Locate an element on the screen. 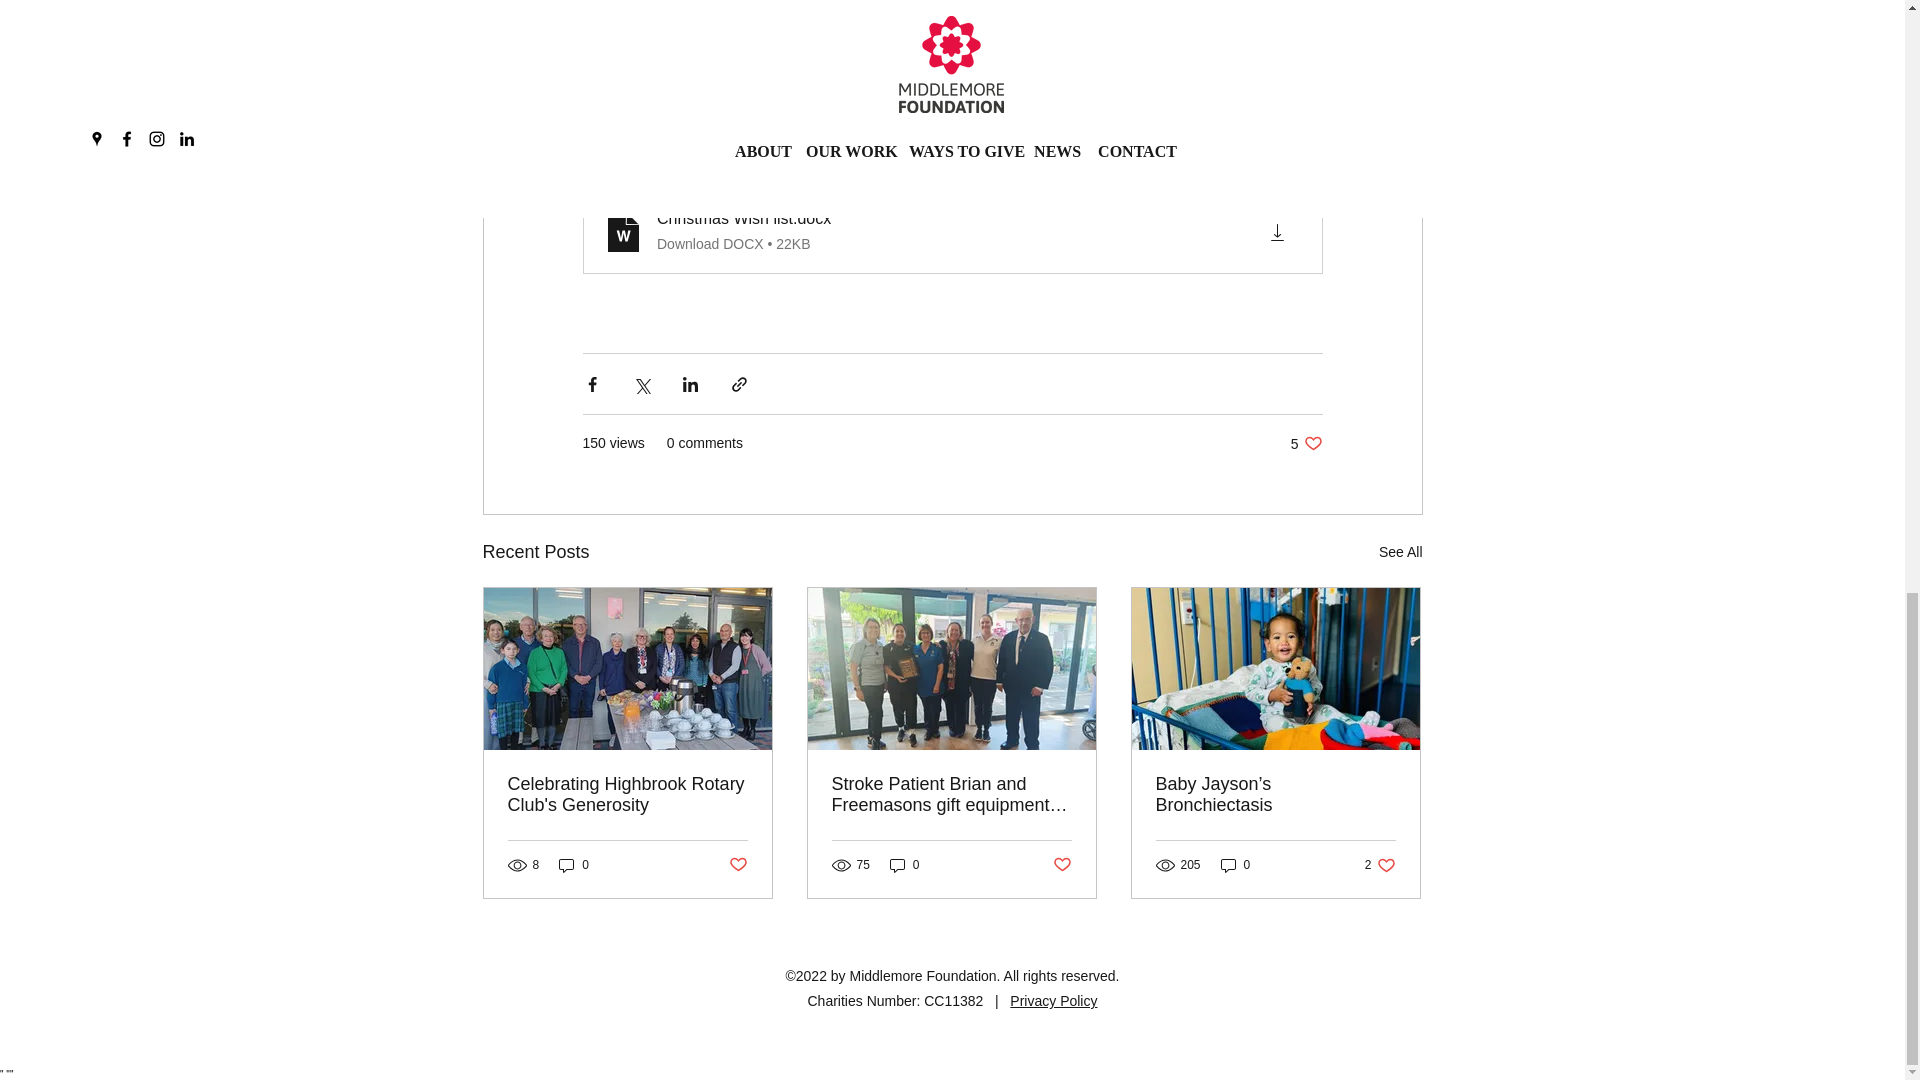 The height and width of the screenshot is (1080, 1920). See All is located at coordinates (1306, 443).